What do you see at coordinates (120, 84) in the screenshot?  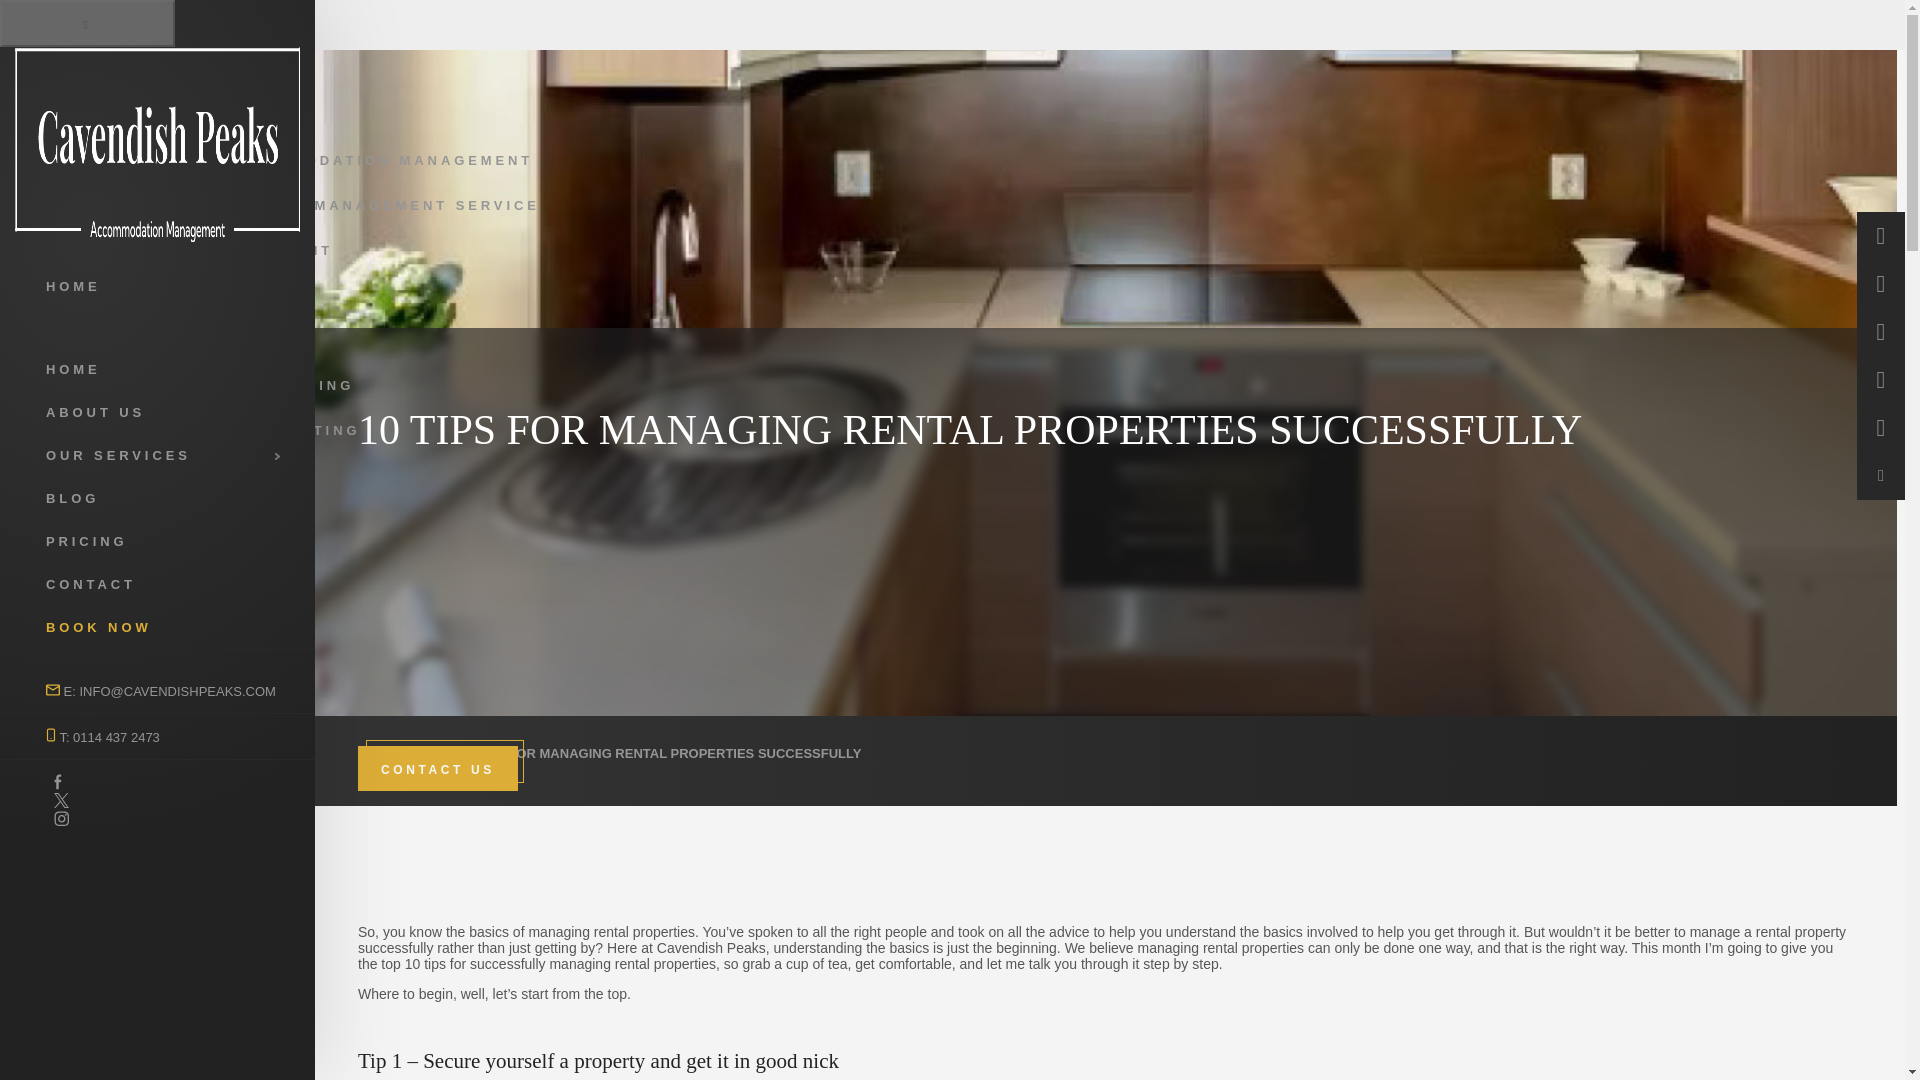 I see `OUR SERVICES` at bounding box center [120, 84].